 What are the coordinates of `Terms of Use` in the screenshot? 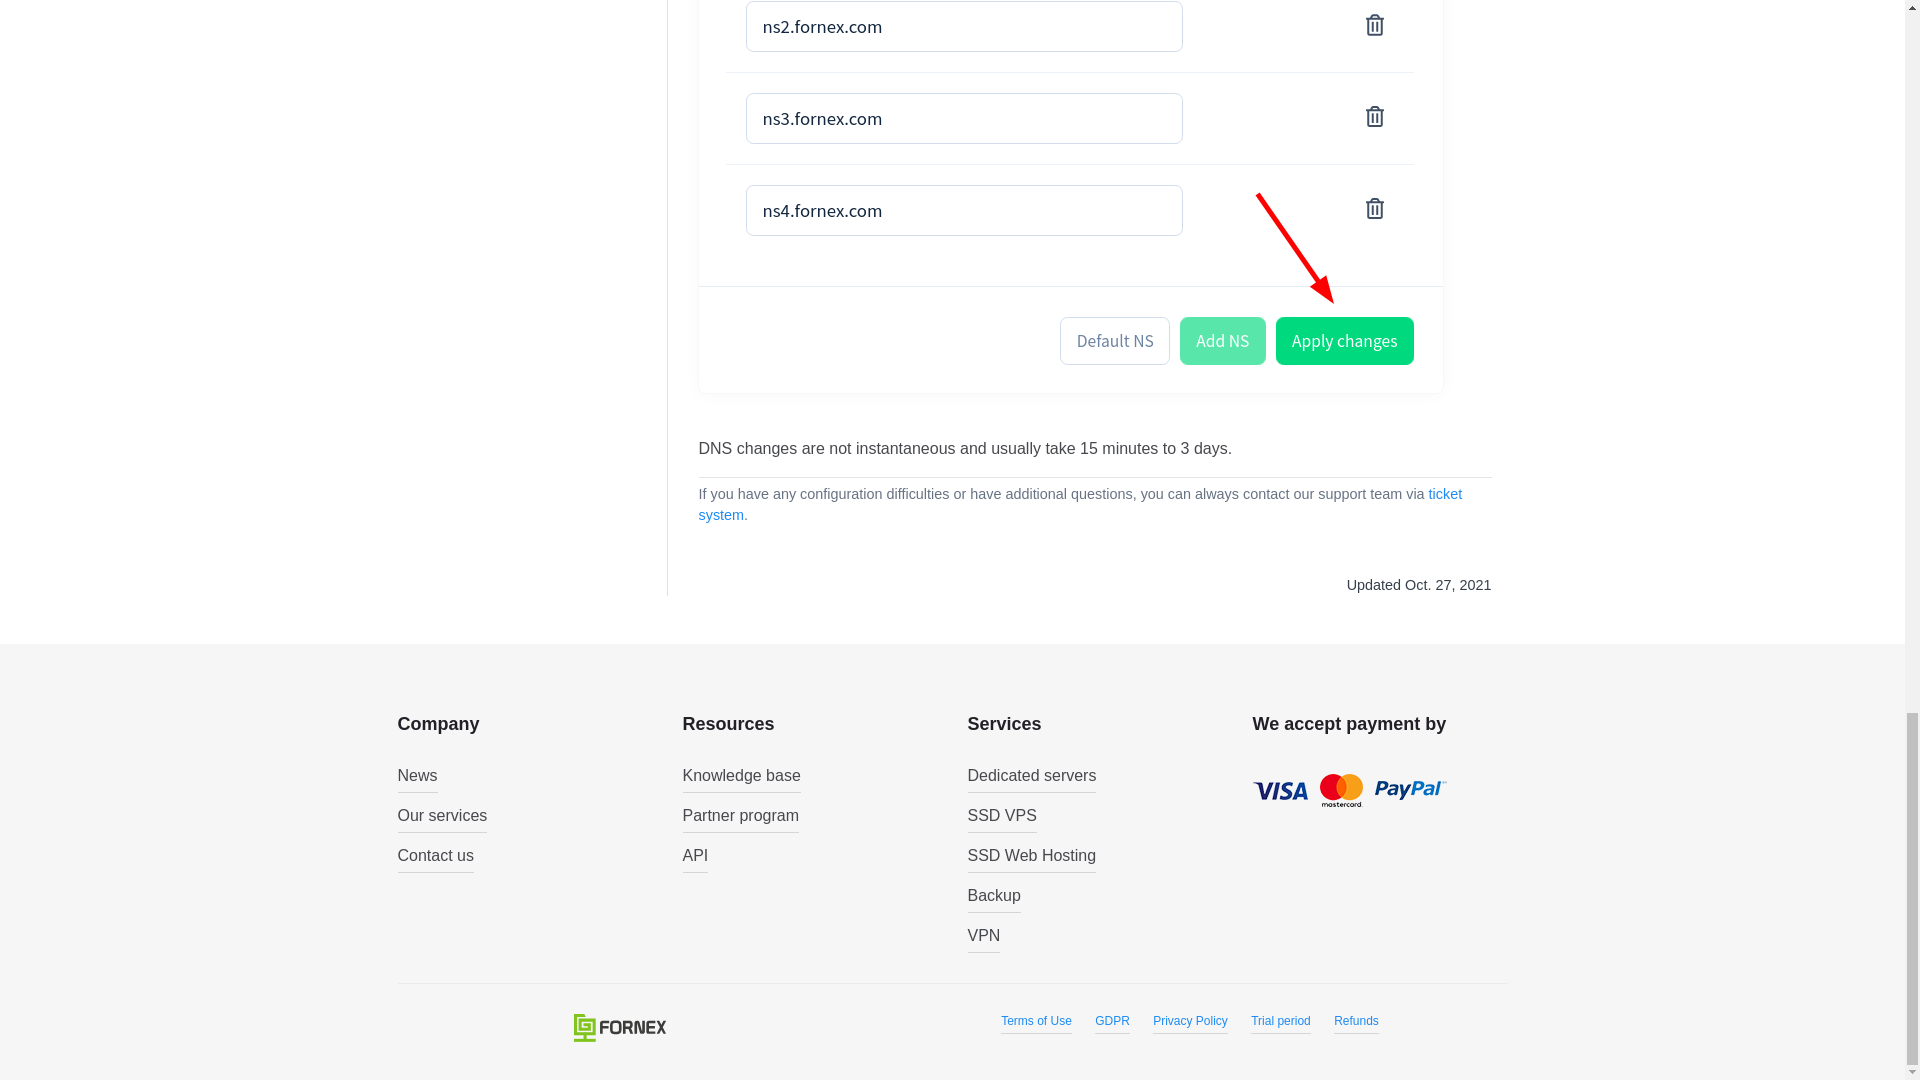 It's located at (1036, 1024).